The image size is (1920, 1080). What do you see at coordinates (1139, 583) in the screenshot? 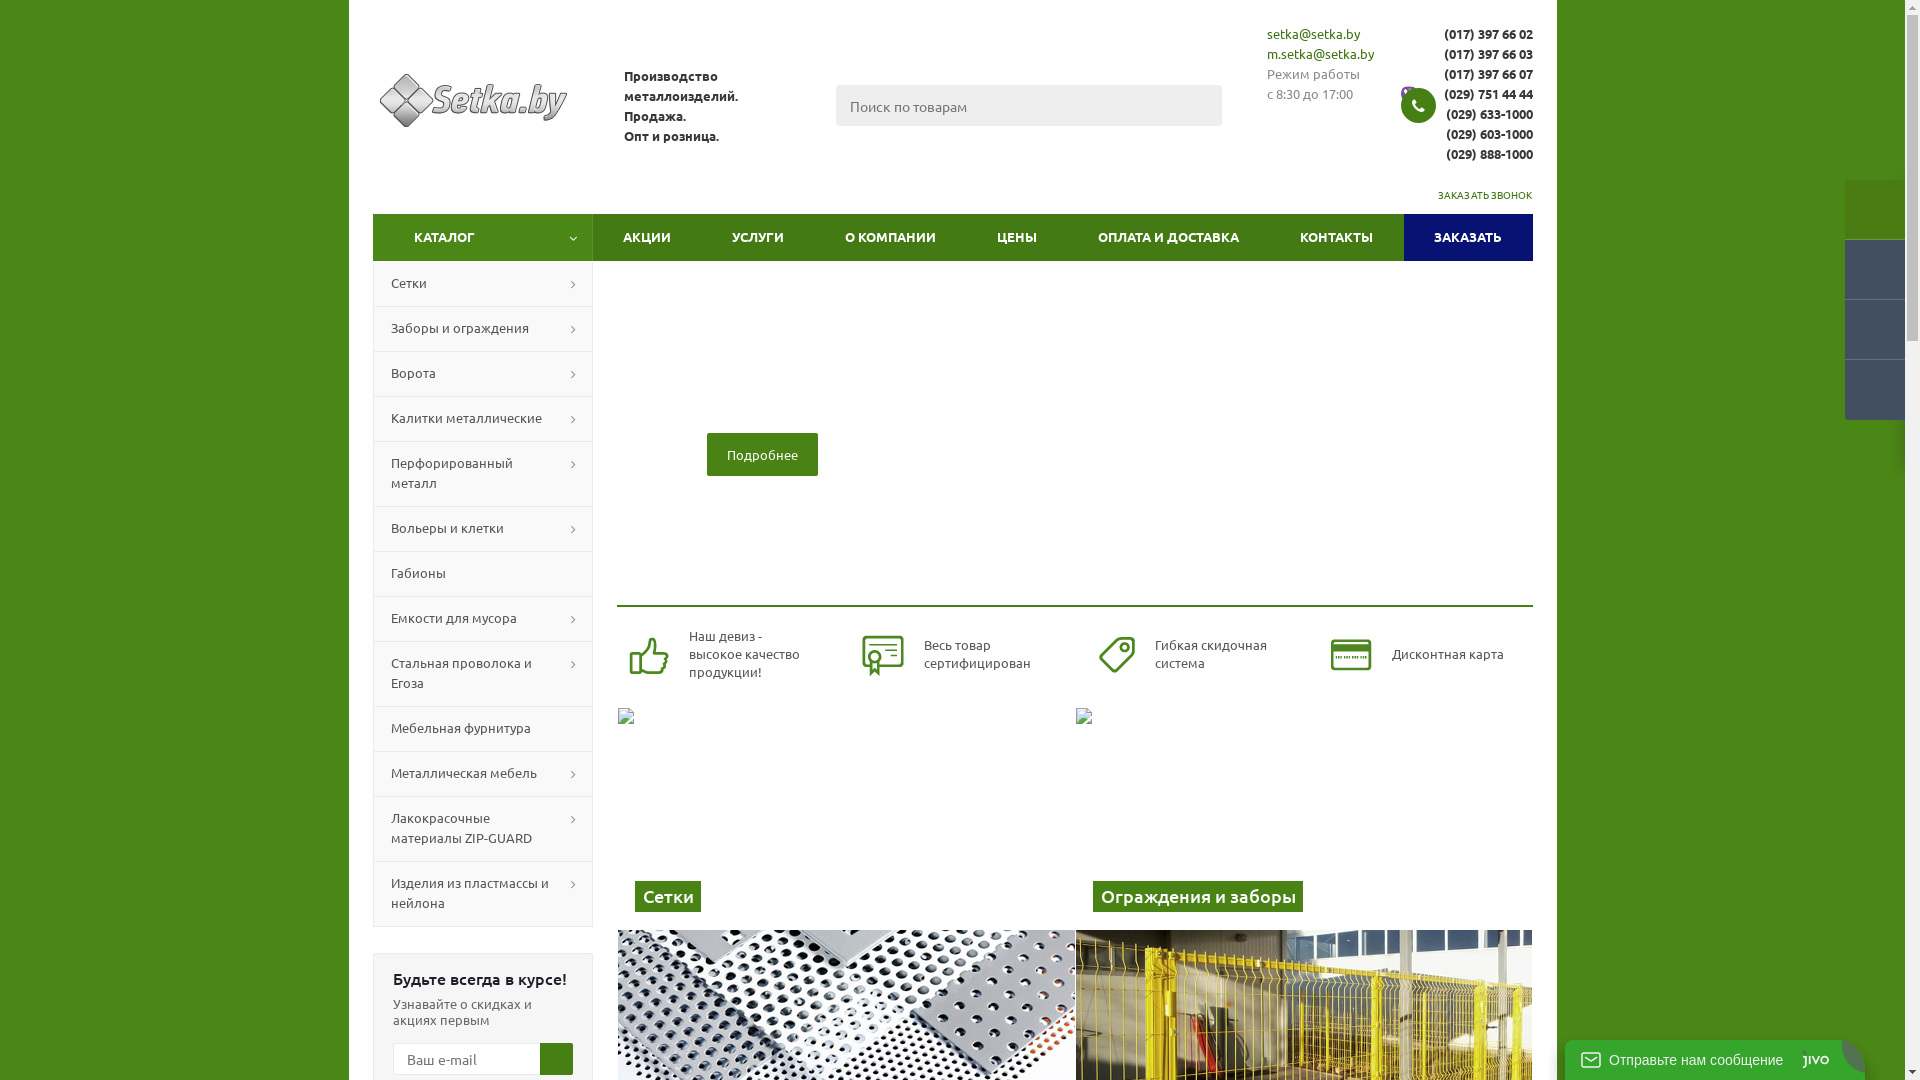
I see `9` at bounding box center [1139, 583].